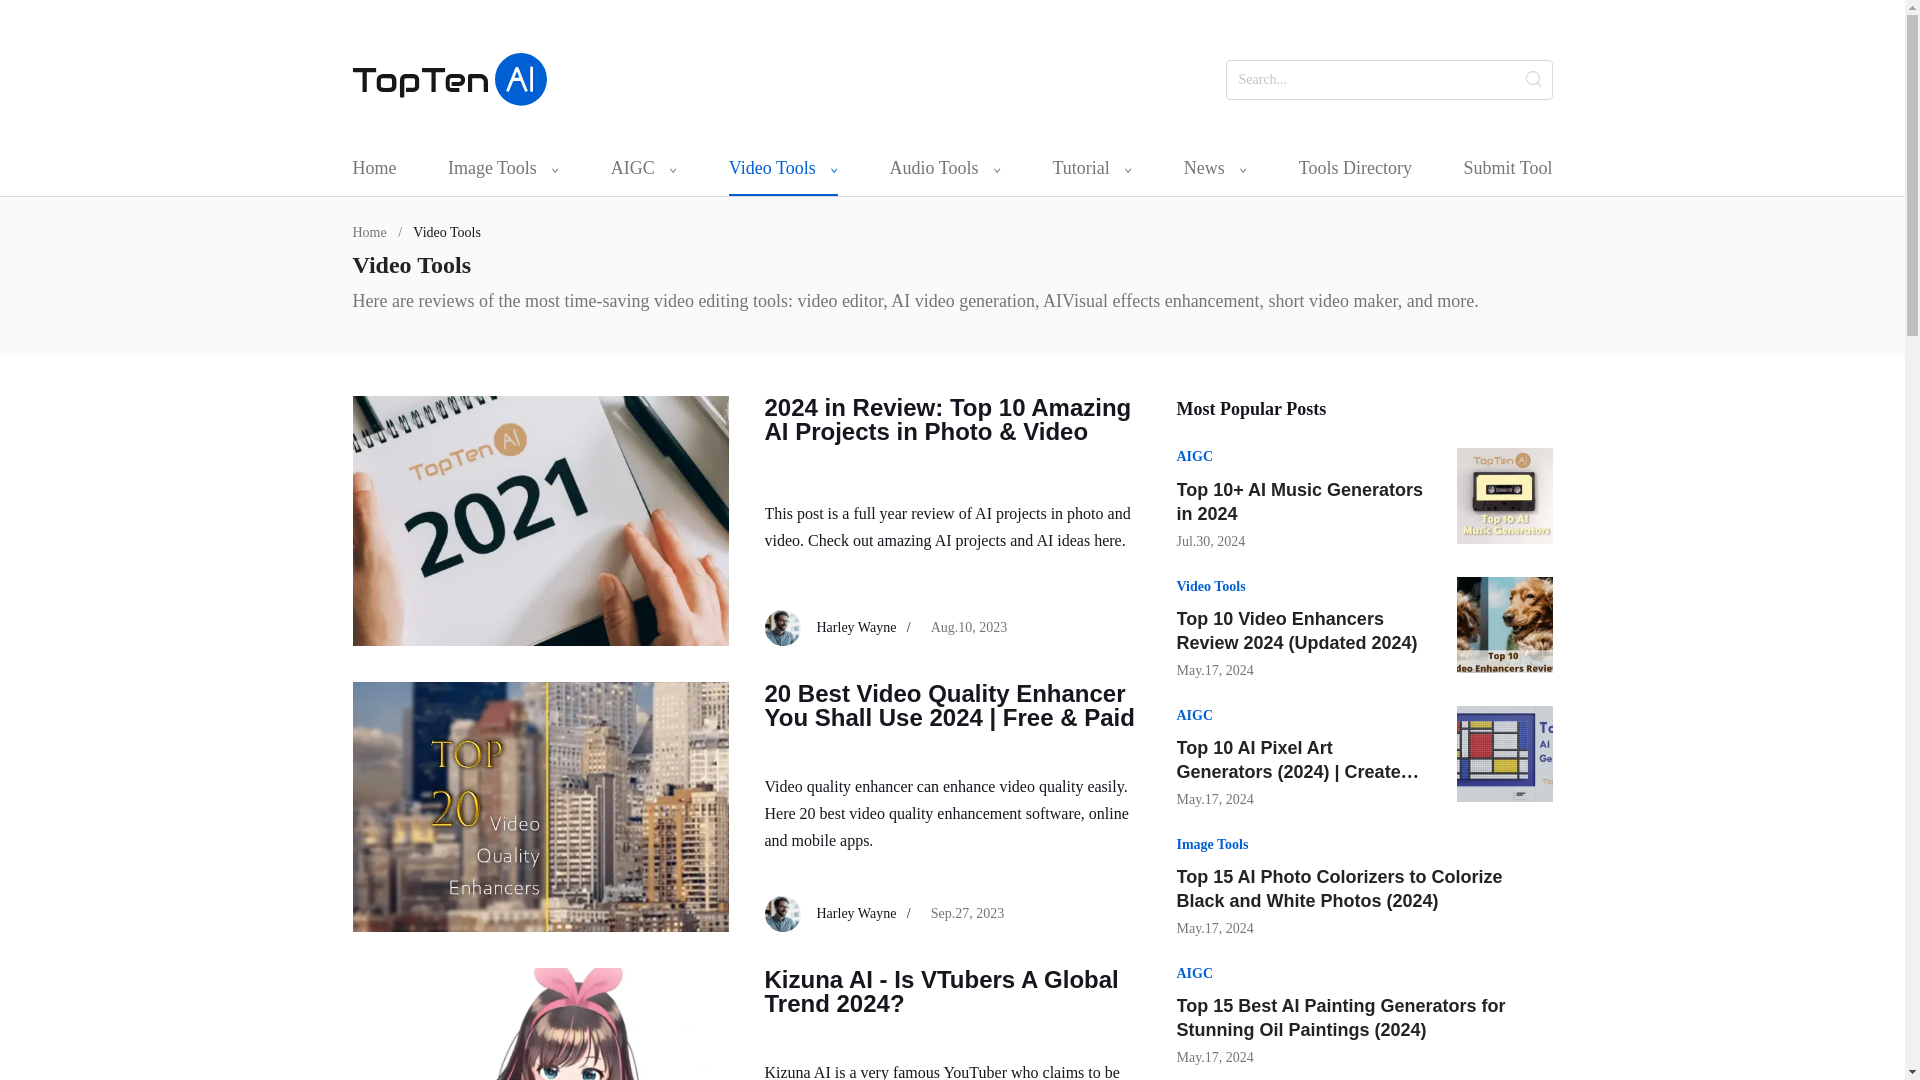 Image resolution: width=1920 pixels, height=1080 pixels. Describe the element at coordinates (502, 168) in the screenshot. I see `Image Tools` at that location.